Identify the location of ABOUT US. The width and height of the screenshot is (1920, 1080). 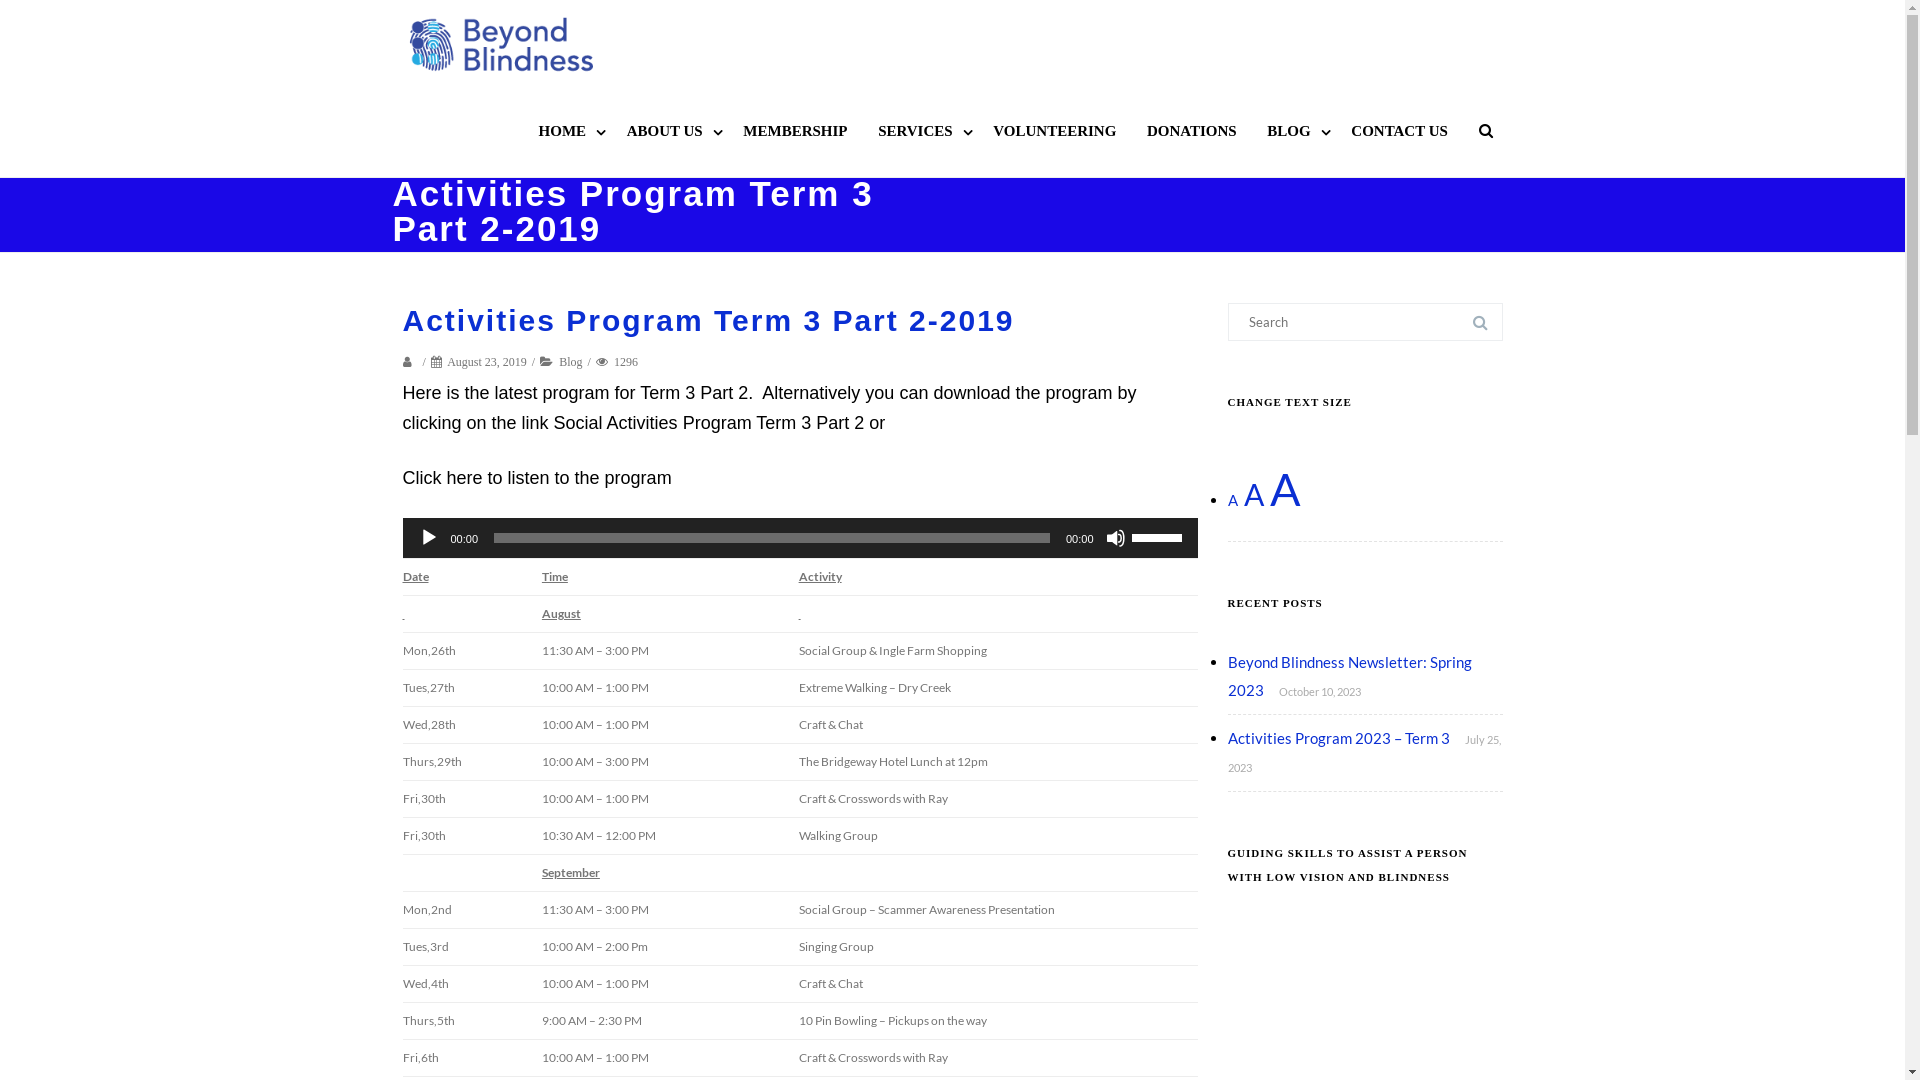
(670, 131).